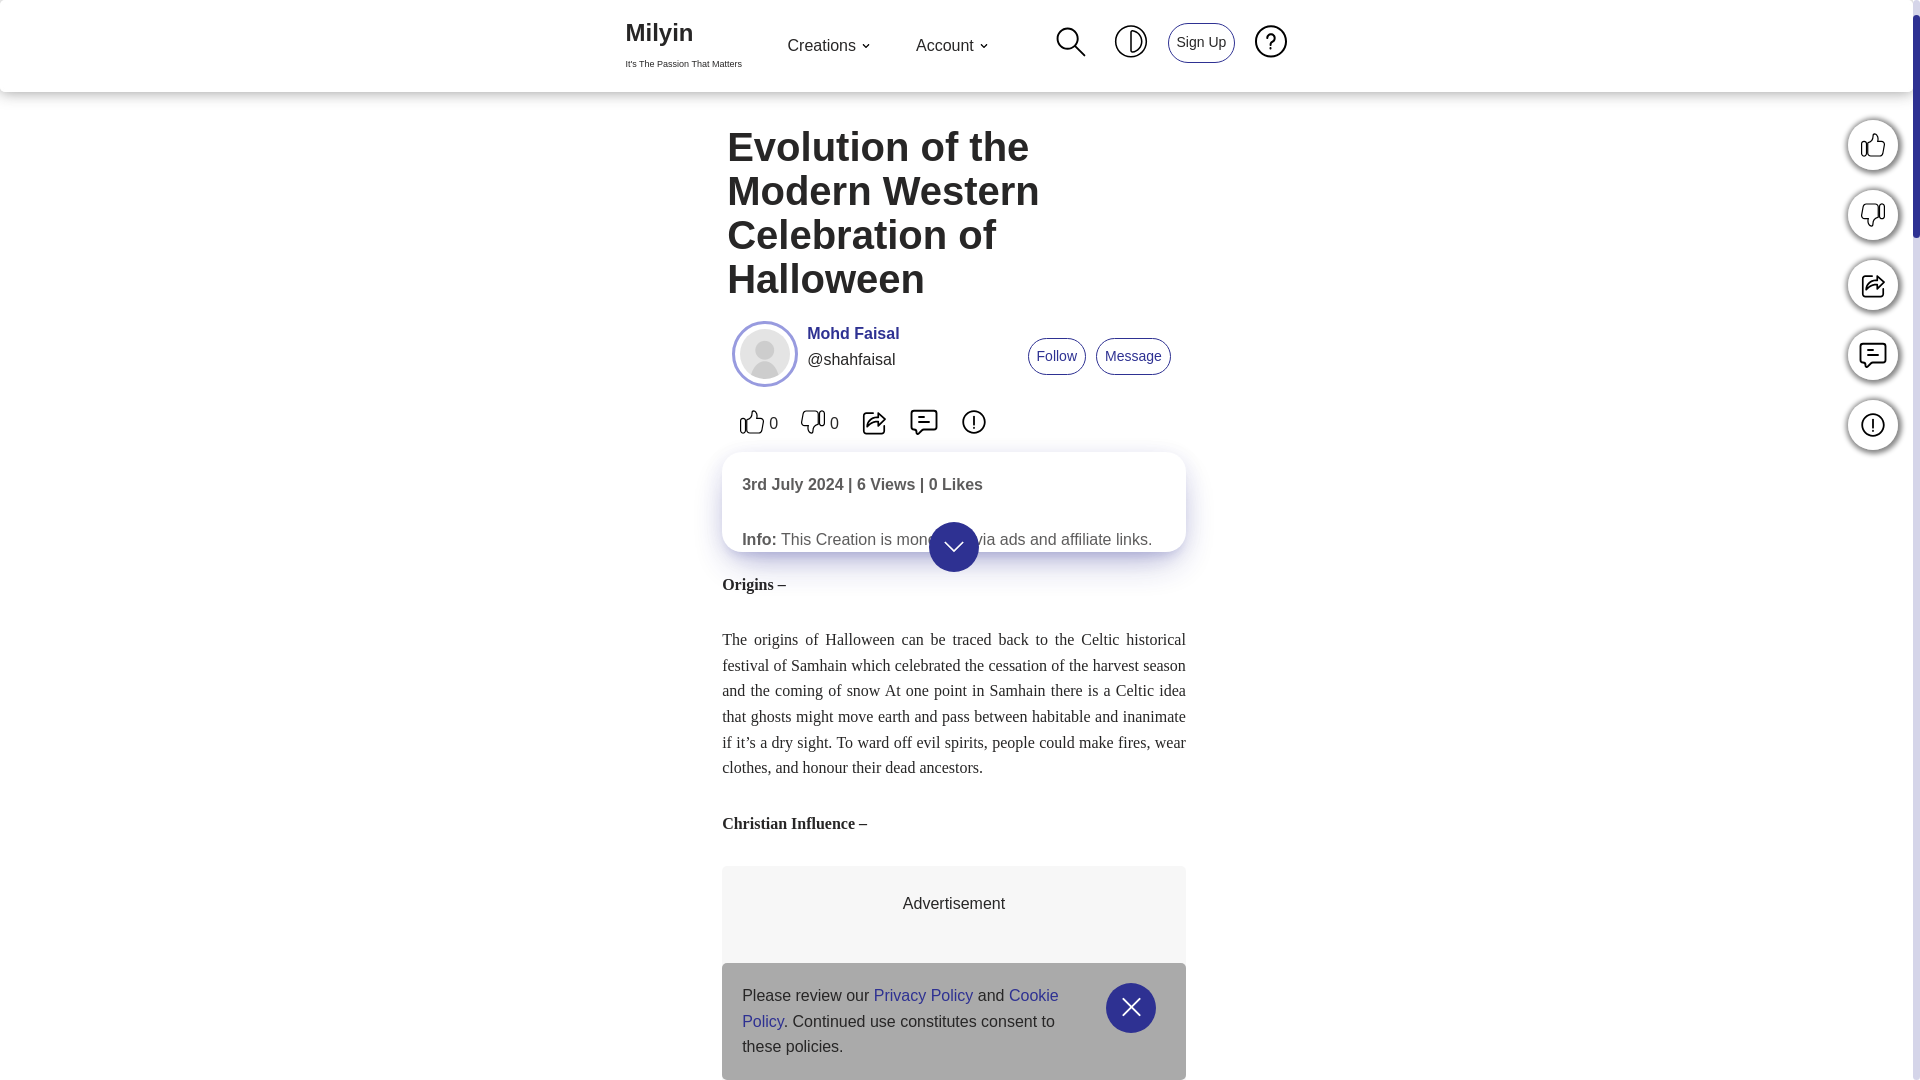  What do you see at coordinates (683, 46) in the screenshot?
I see `Account` at bounding box center [683, 46].